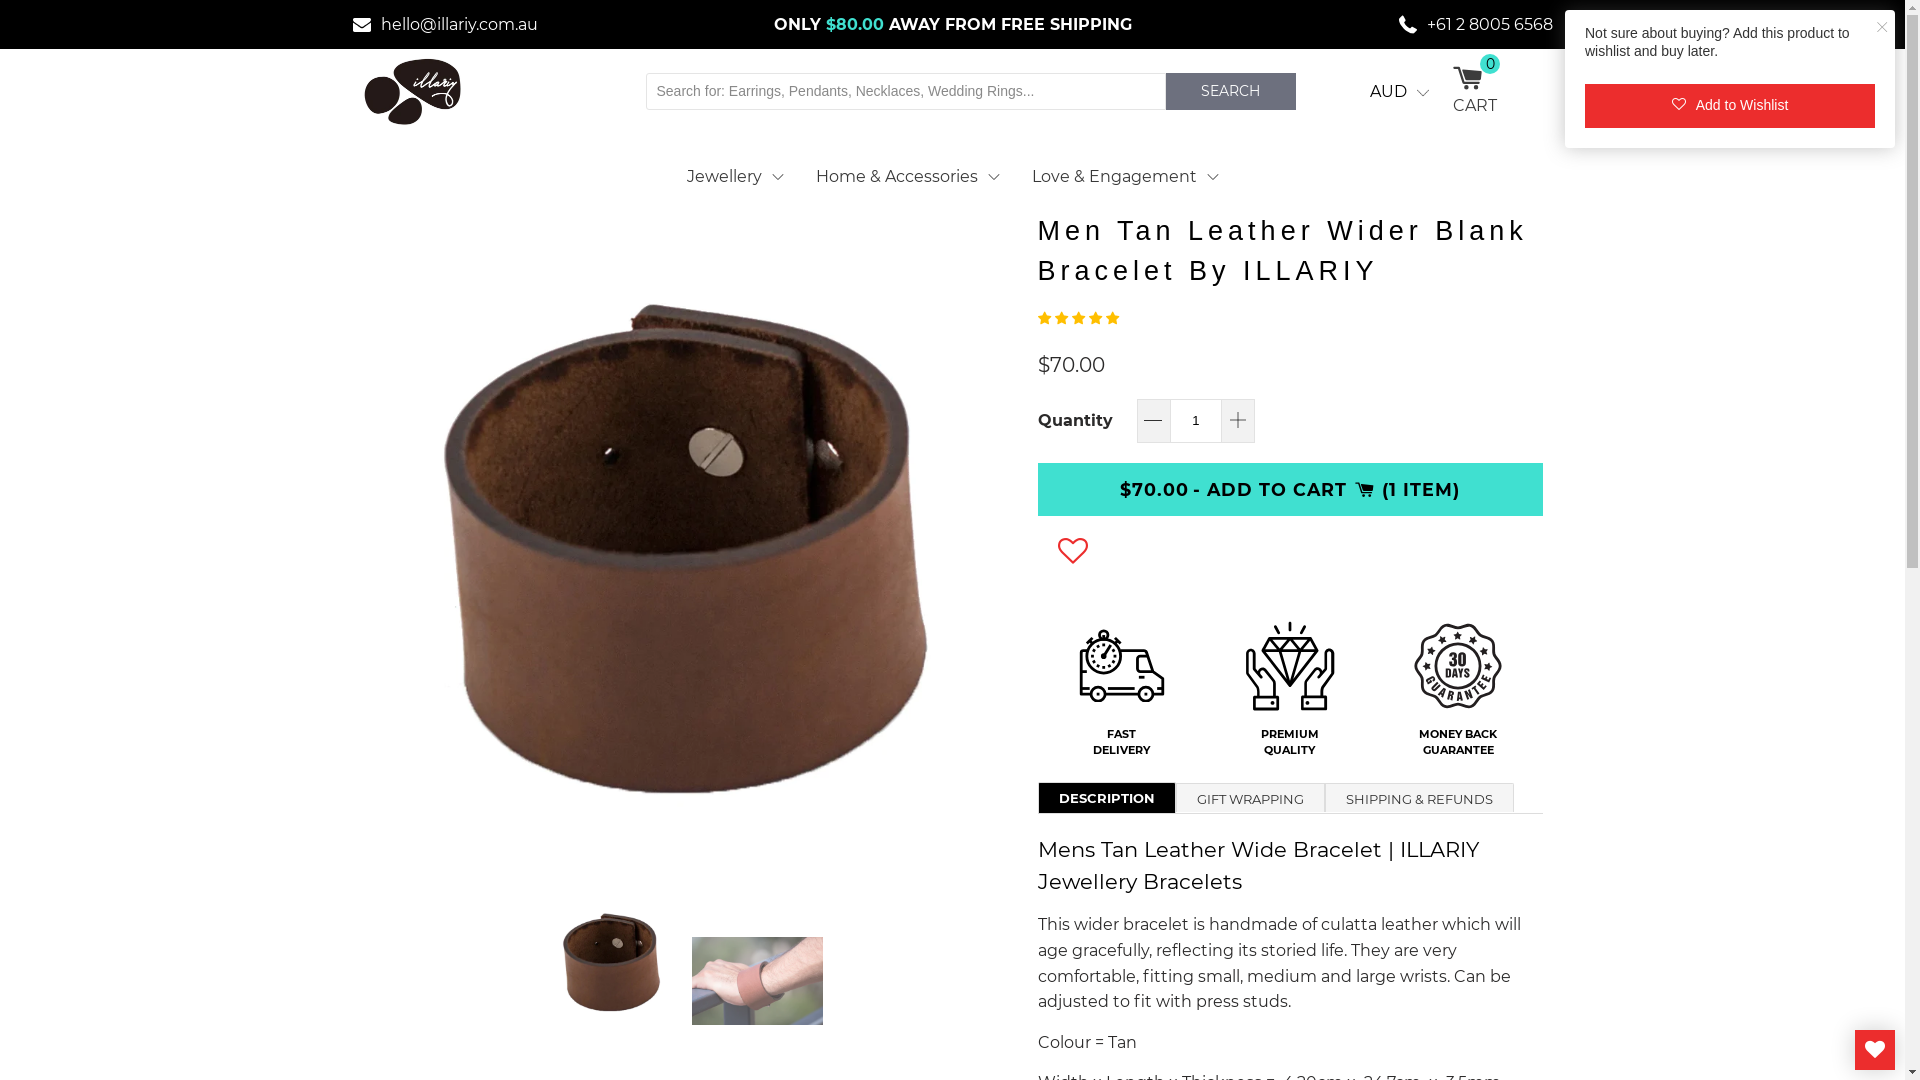 The width and height of the screenshot is (1920, 1080). I want to click on MY WISHLIST, so click(1875, 1050).